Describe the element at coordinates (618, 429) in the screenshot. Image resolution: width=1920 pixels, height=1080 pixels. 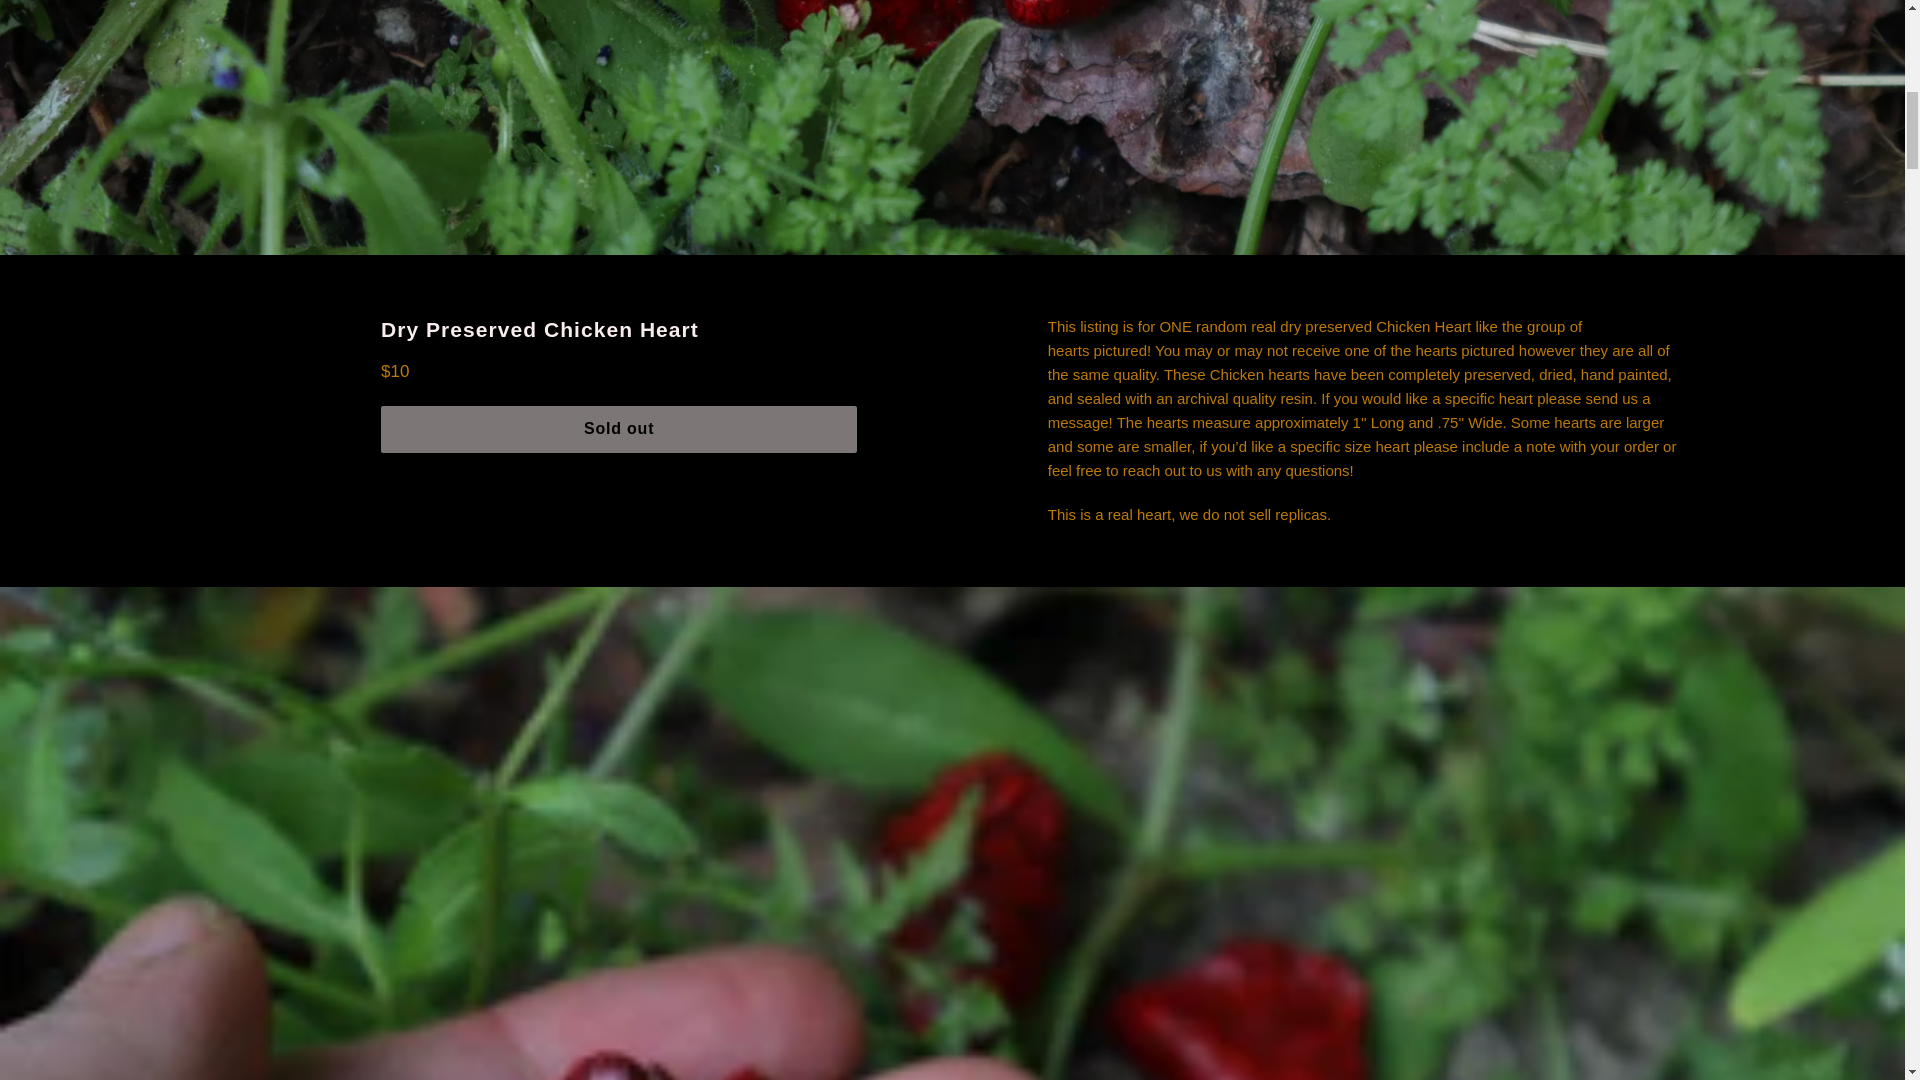
I see `Sold out` at that location.